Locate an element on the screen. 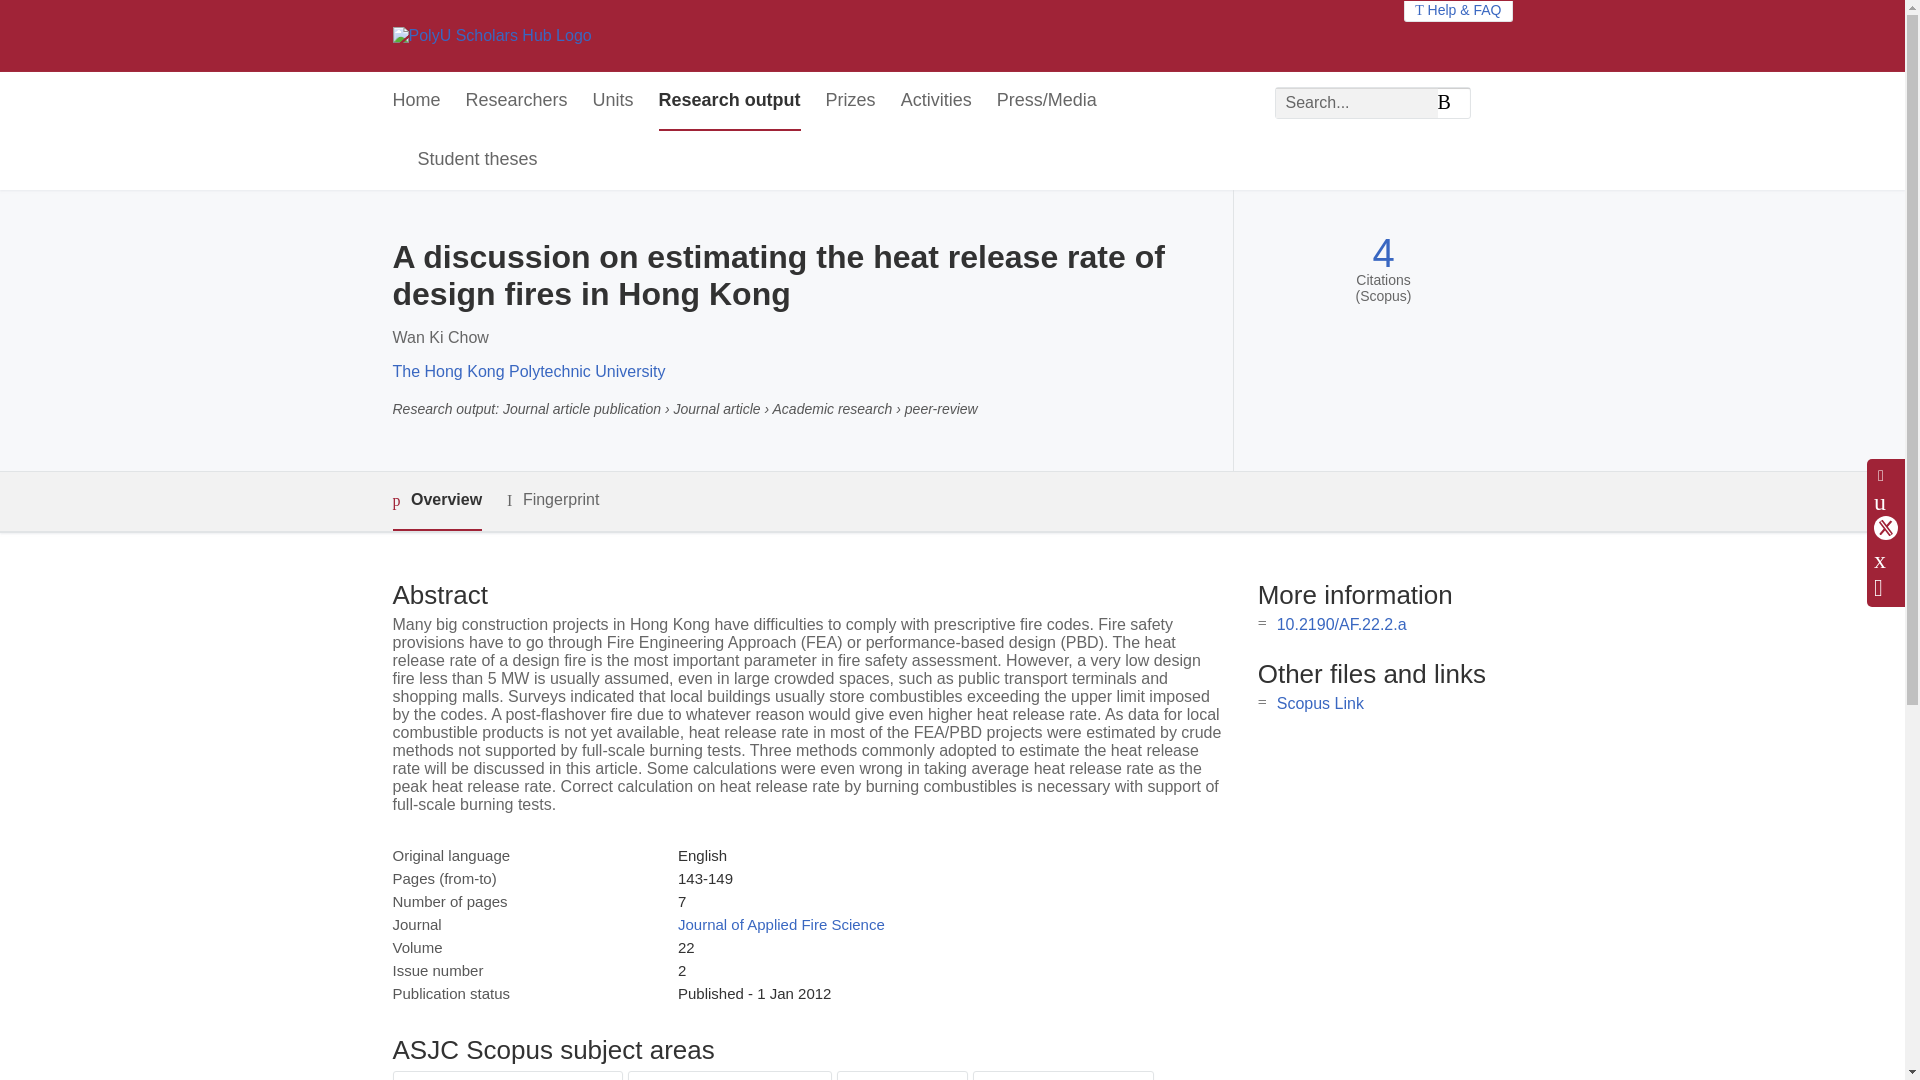 The width and height of the screenshot is (1920, 1080). The Hong Kong Polytechnic University is located at coordinates (528, 371).